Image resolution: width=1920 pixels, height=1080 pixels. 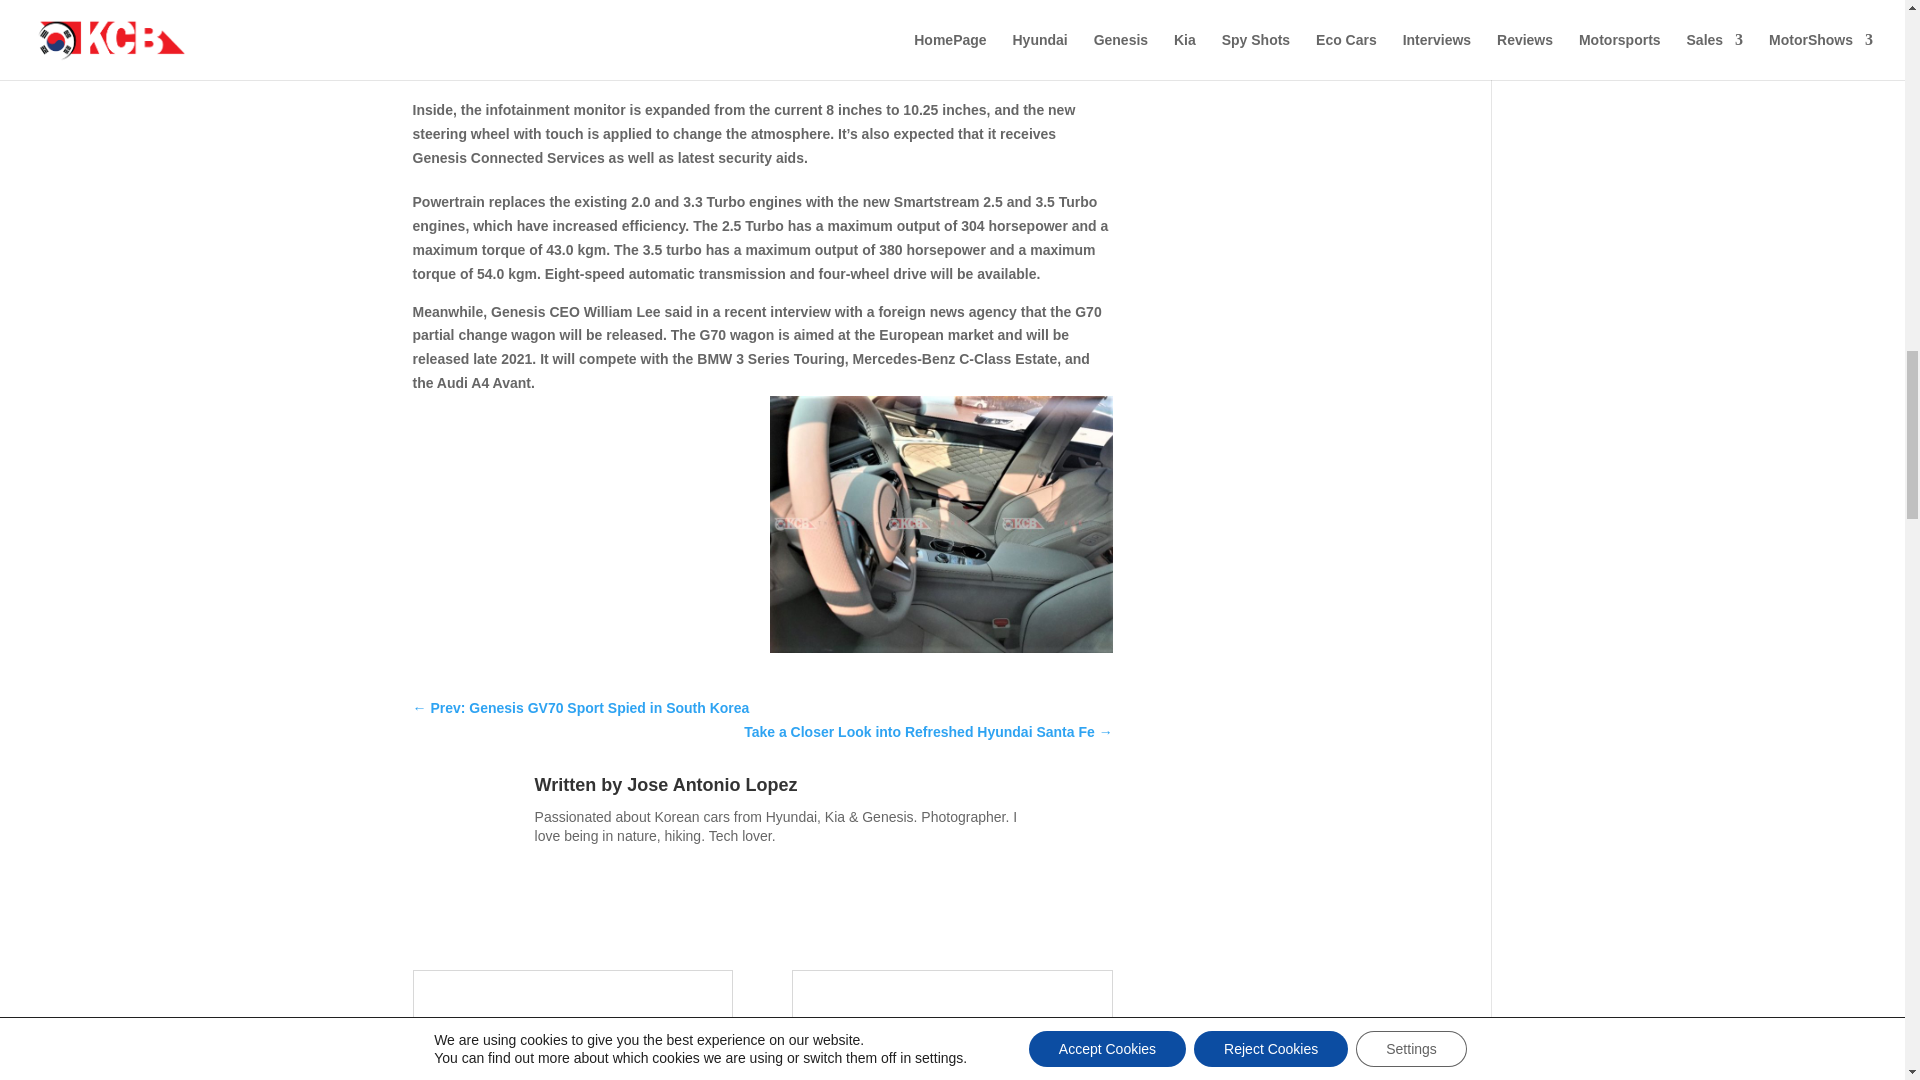 I want to click on KIA EV6 GT Facelift Testing in Europe, so click(x=1316, y=326).